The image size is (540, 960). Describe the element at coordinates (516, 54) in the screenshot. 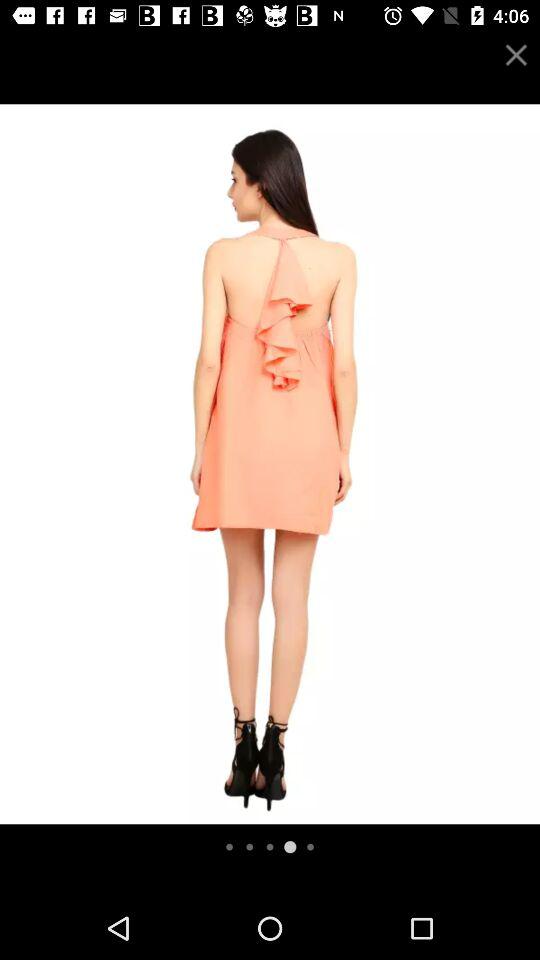

I see `close option` at that location.